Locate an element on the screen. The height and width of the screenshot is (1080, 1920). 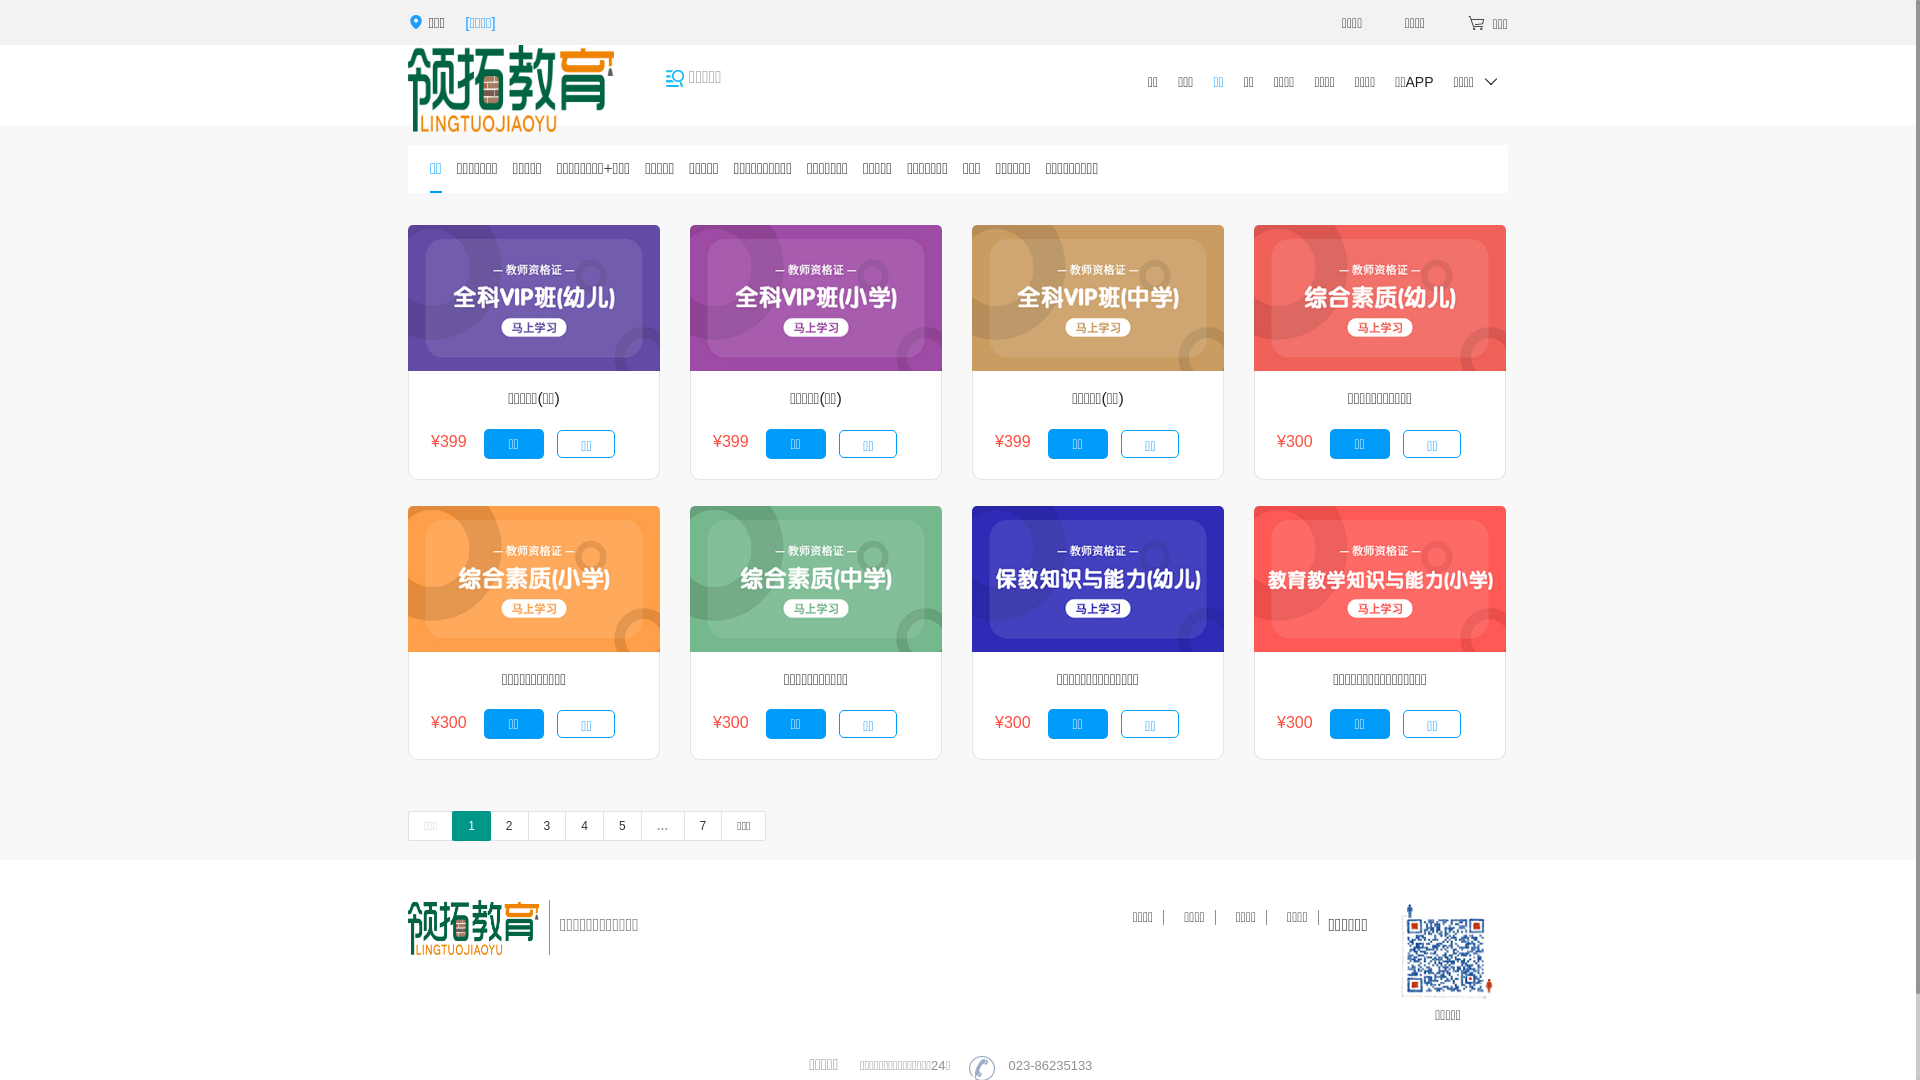
2 is located at coordinates (509, 826).